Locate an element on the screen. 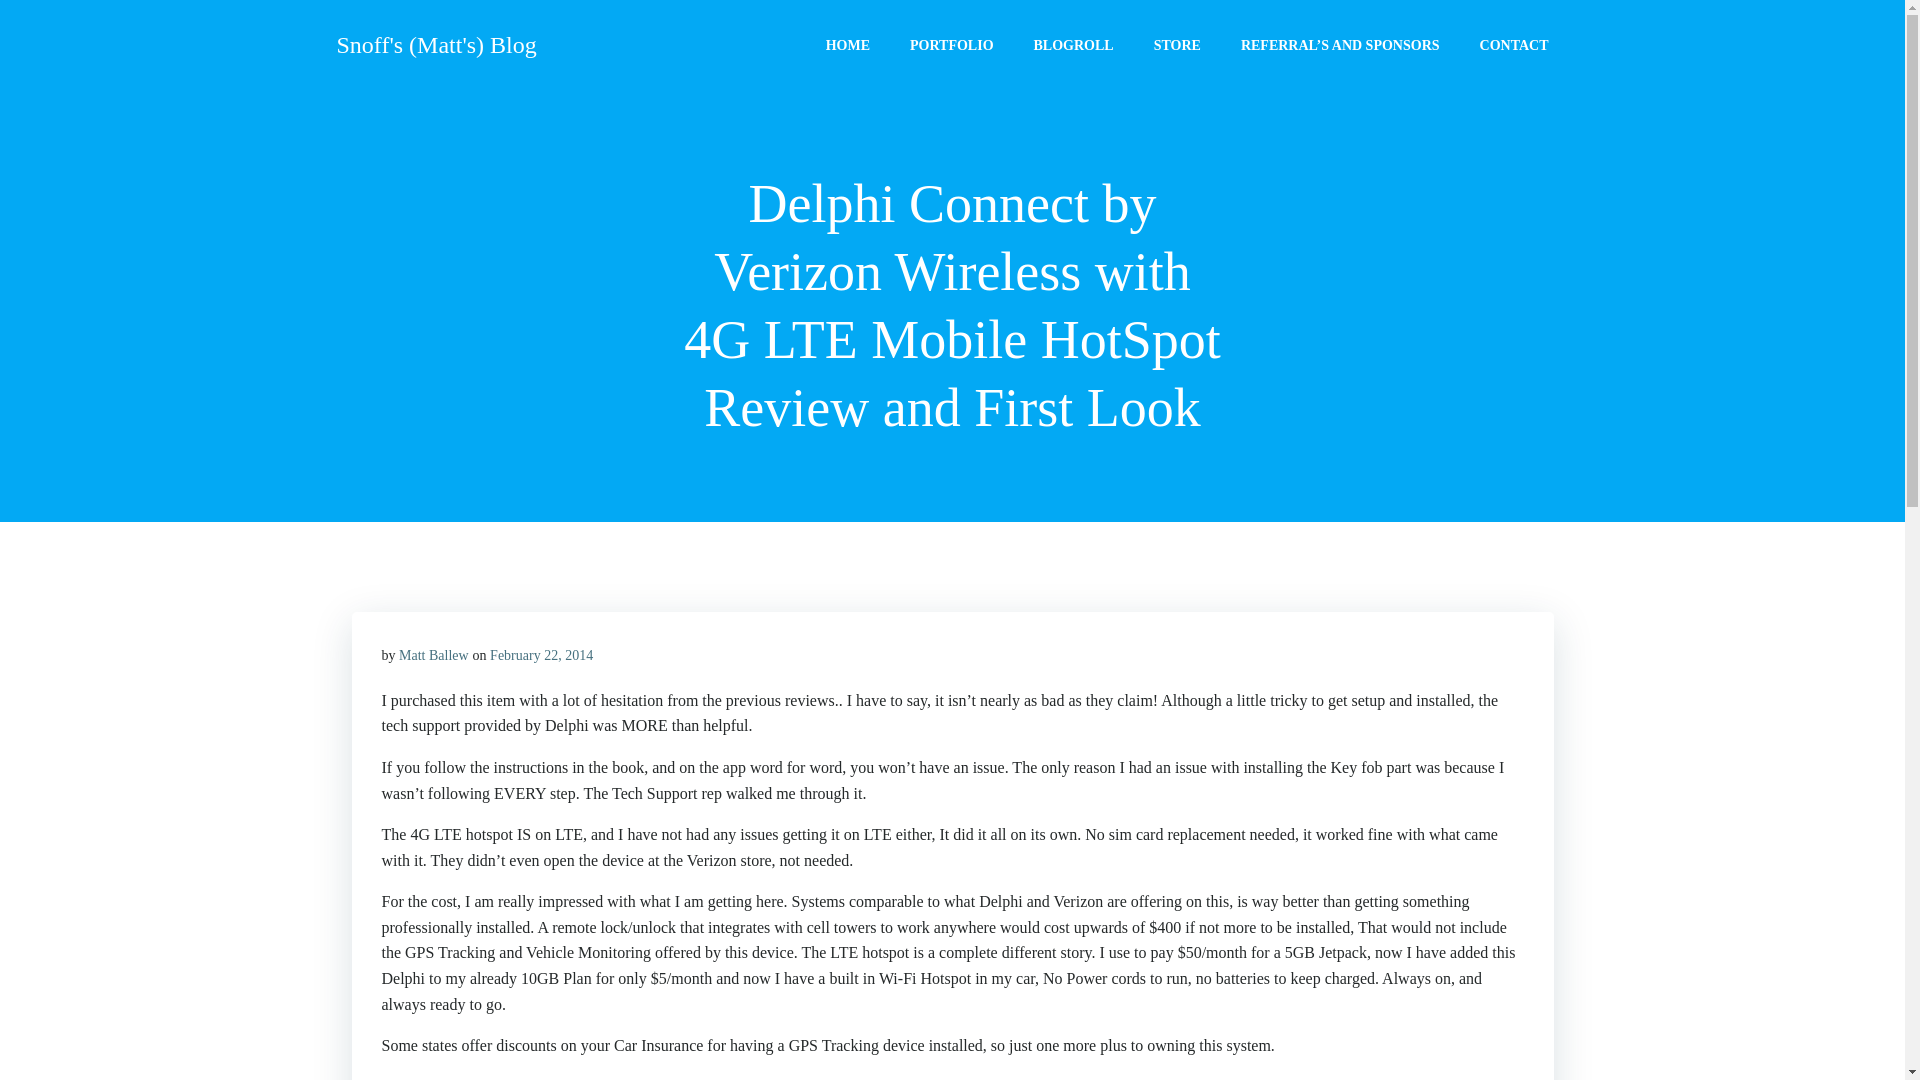 The height and width of the screenshot is (1080, 1920). Matt Ballew is located at coordinates (434, 656).